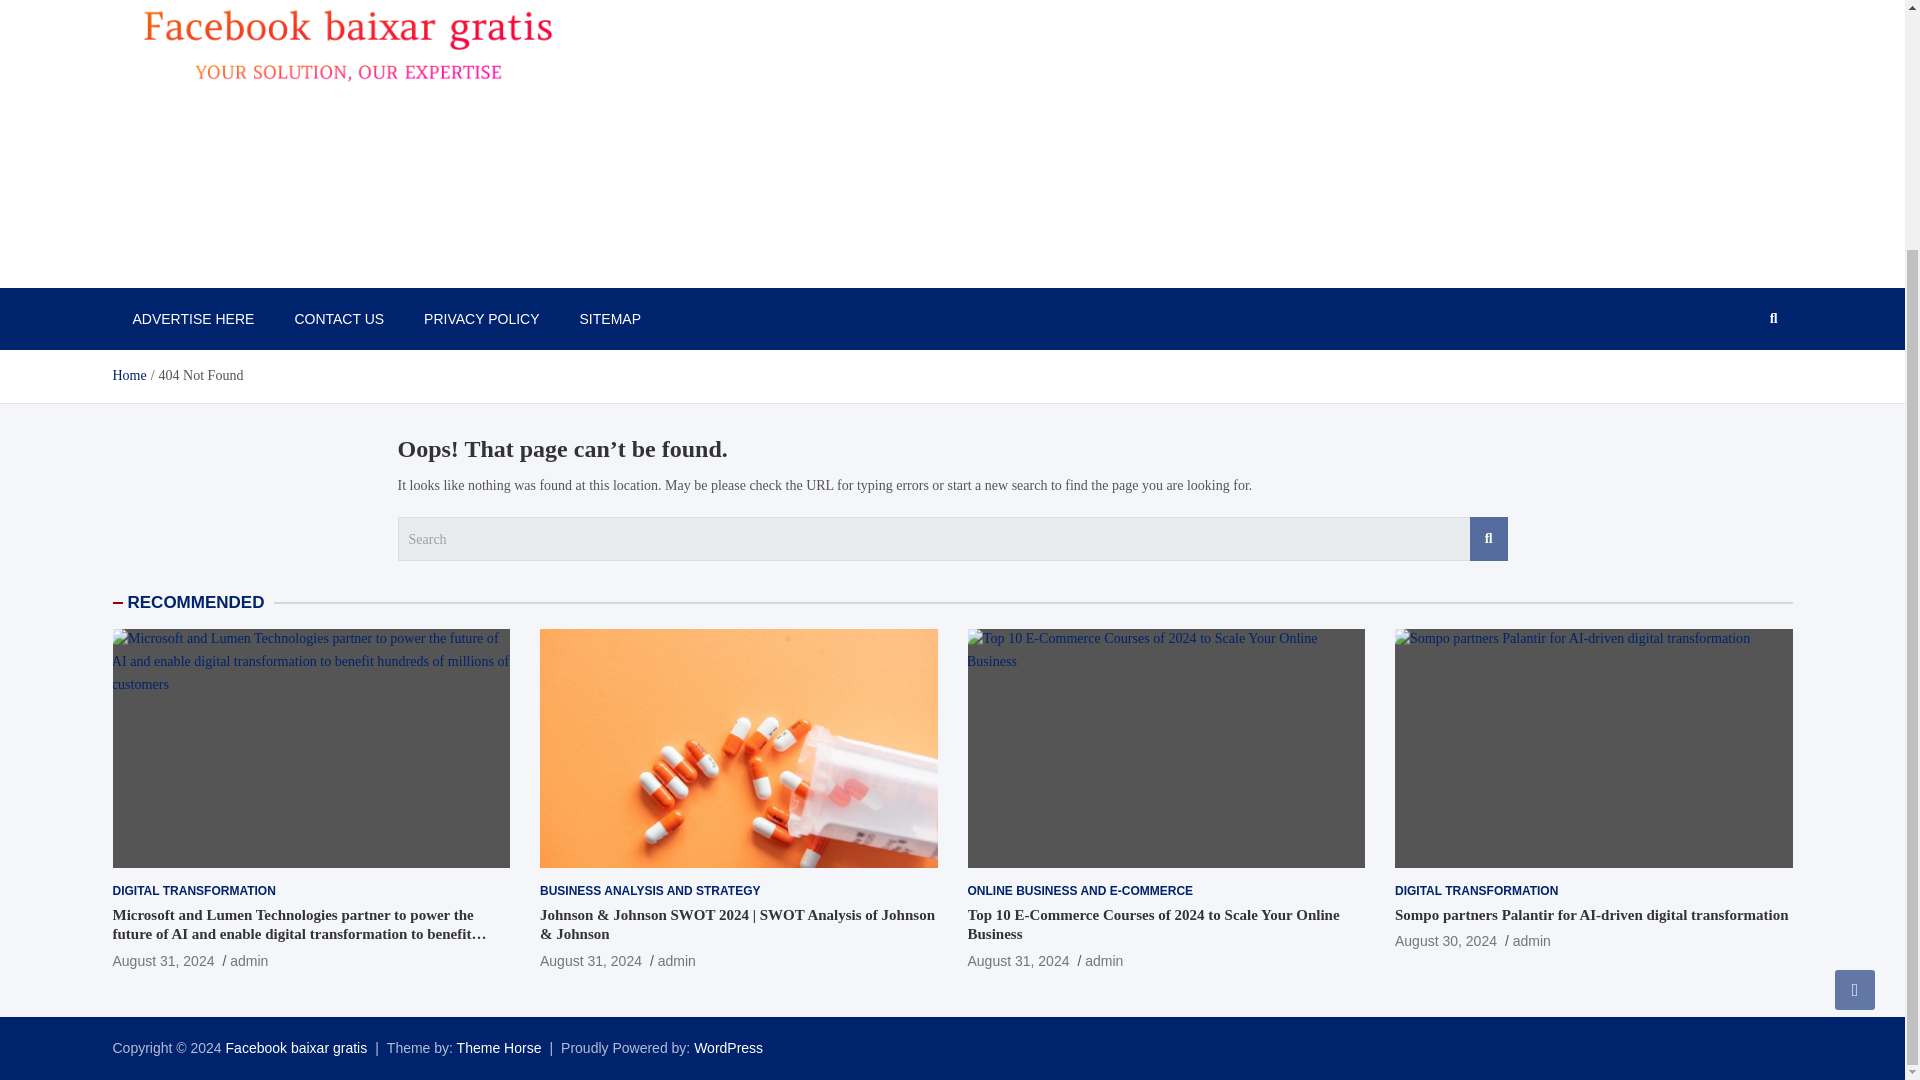 This screenshot has height=1080, width=1920. Describe the element at coordinates (728, 1048) in the screenshot. I see `WordPress` at that location.